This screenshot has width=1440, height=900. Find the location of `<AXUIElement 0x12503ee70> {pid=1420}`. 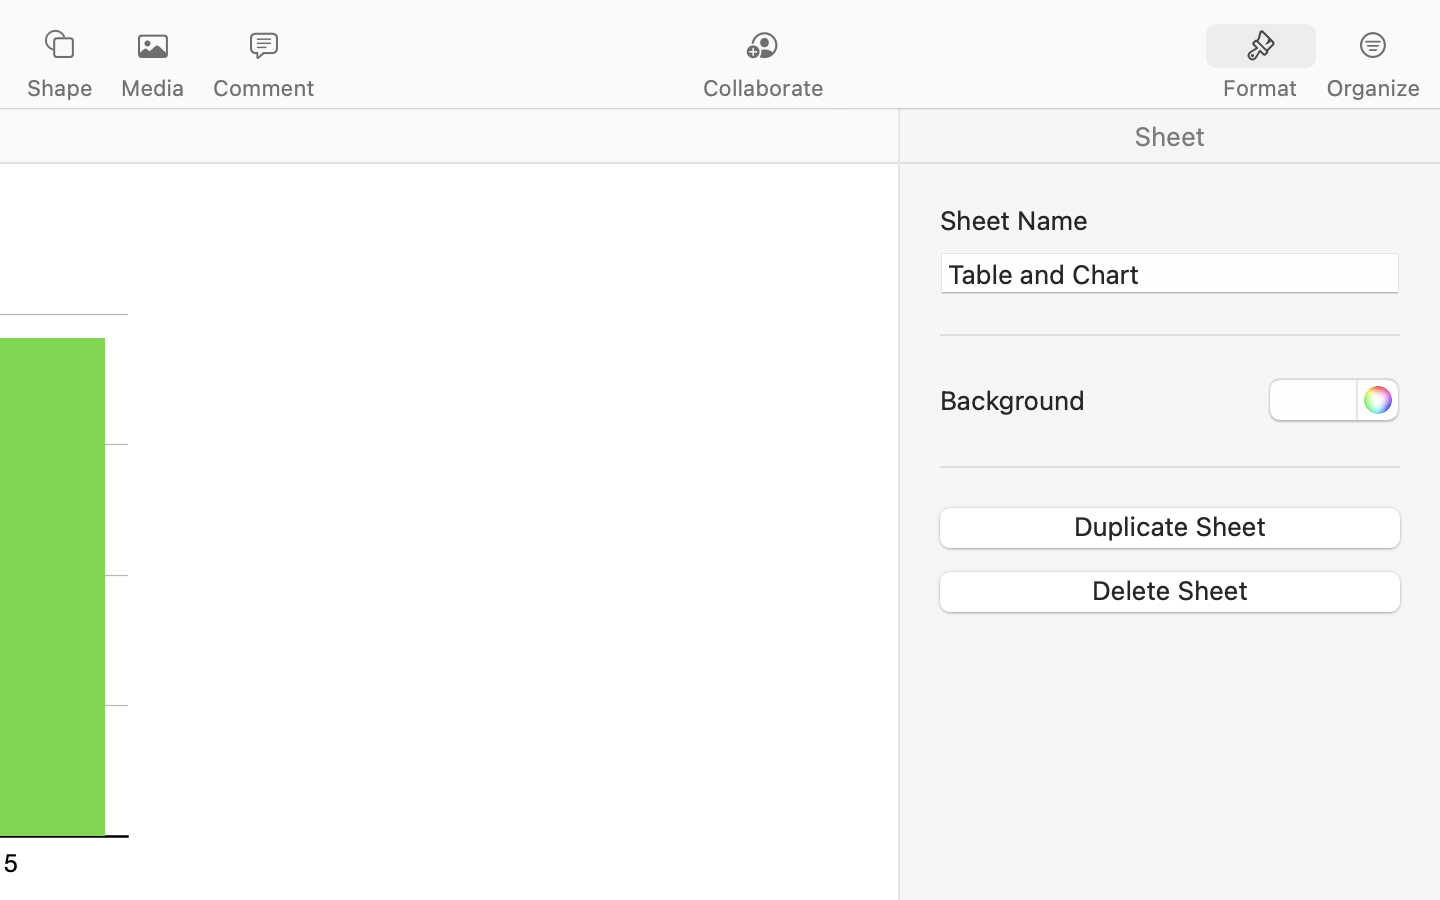

<AXUIElement 0x12503ee70> {pid=1420} is located at coordinates (1170, 136).